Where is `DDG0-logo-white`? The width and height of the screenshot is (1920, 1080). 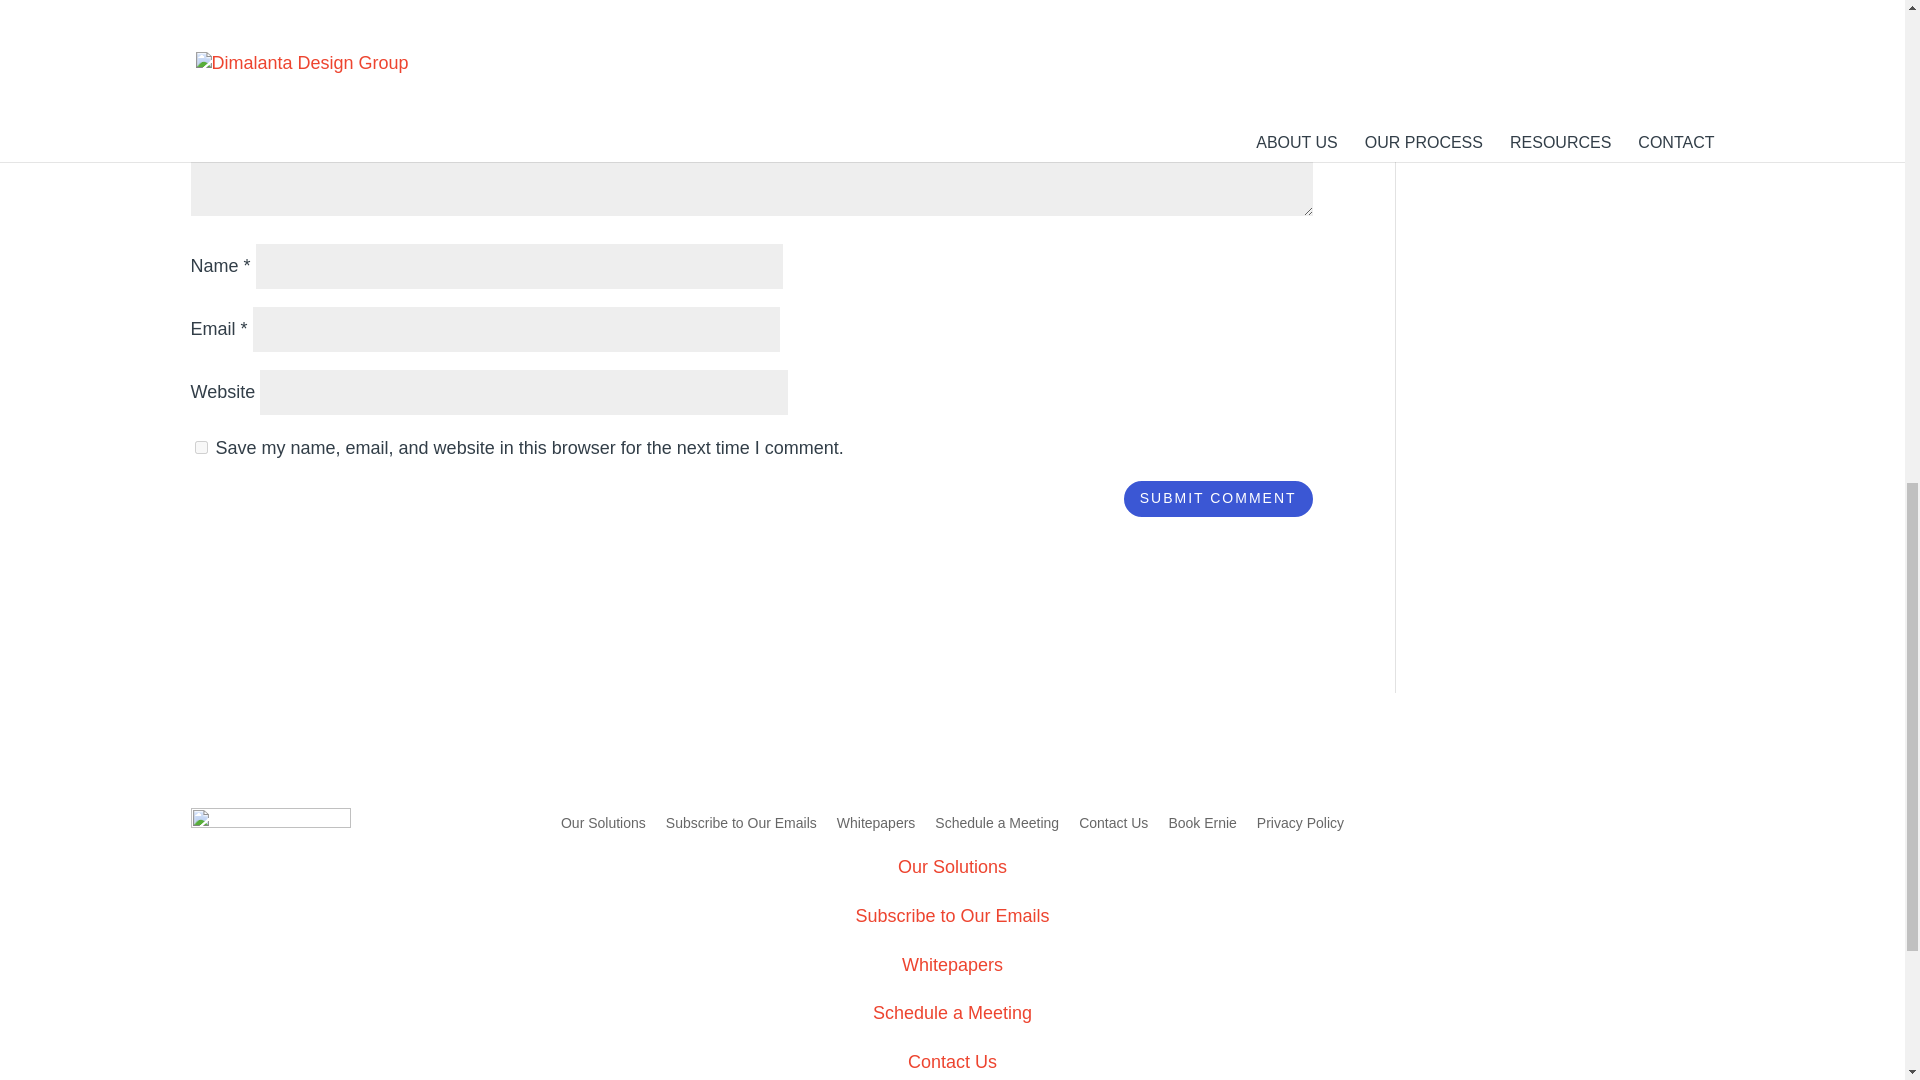 DDG0-logo-white is located at coordinates (270, 872).